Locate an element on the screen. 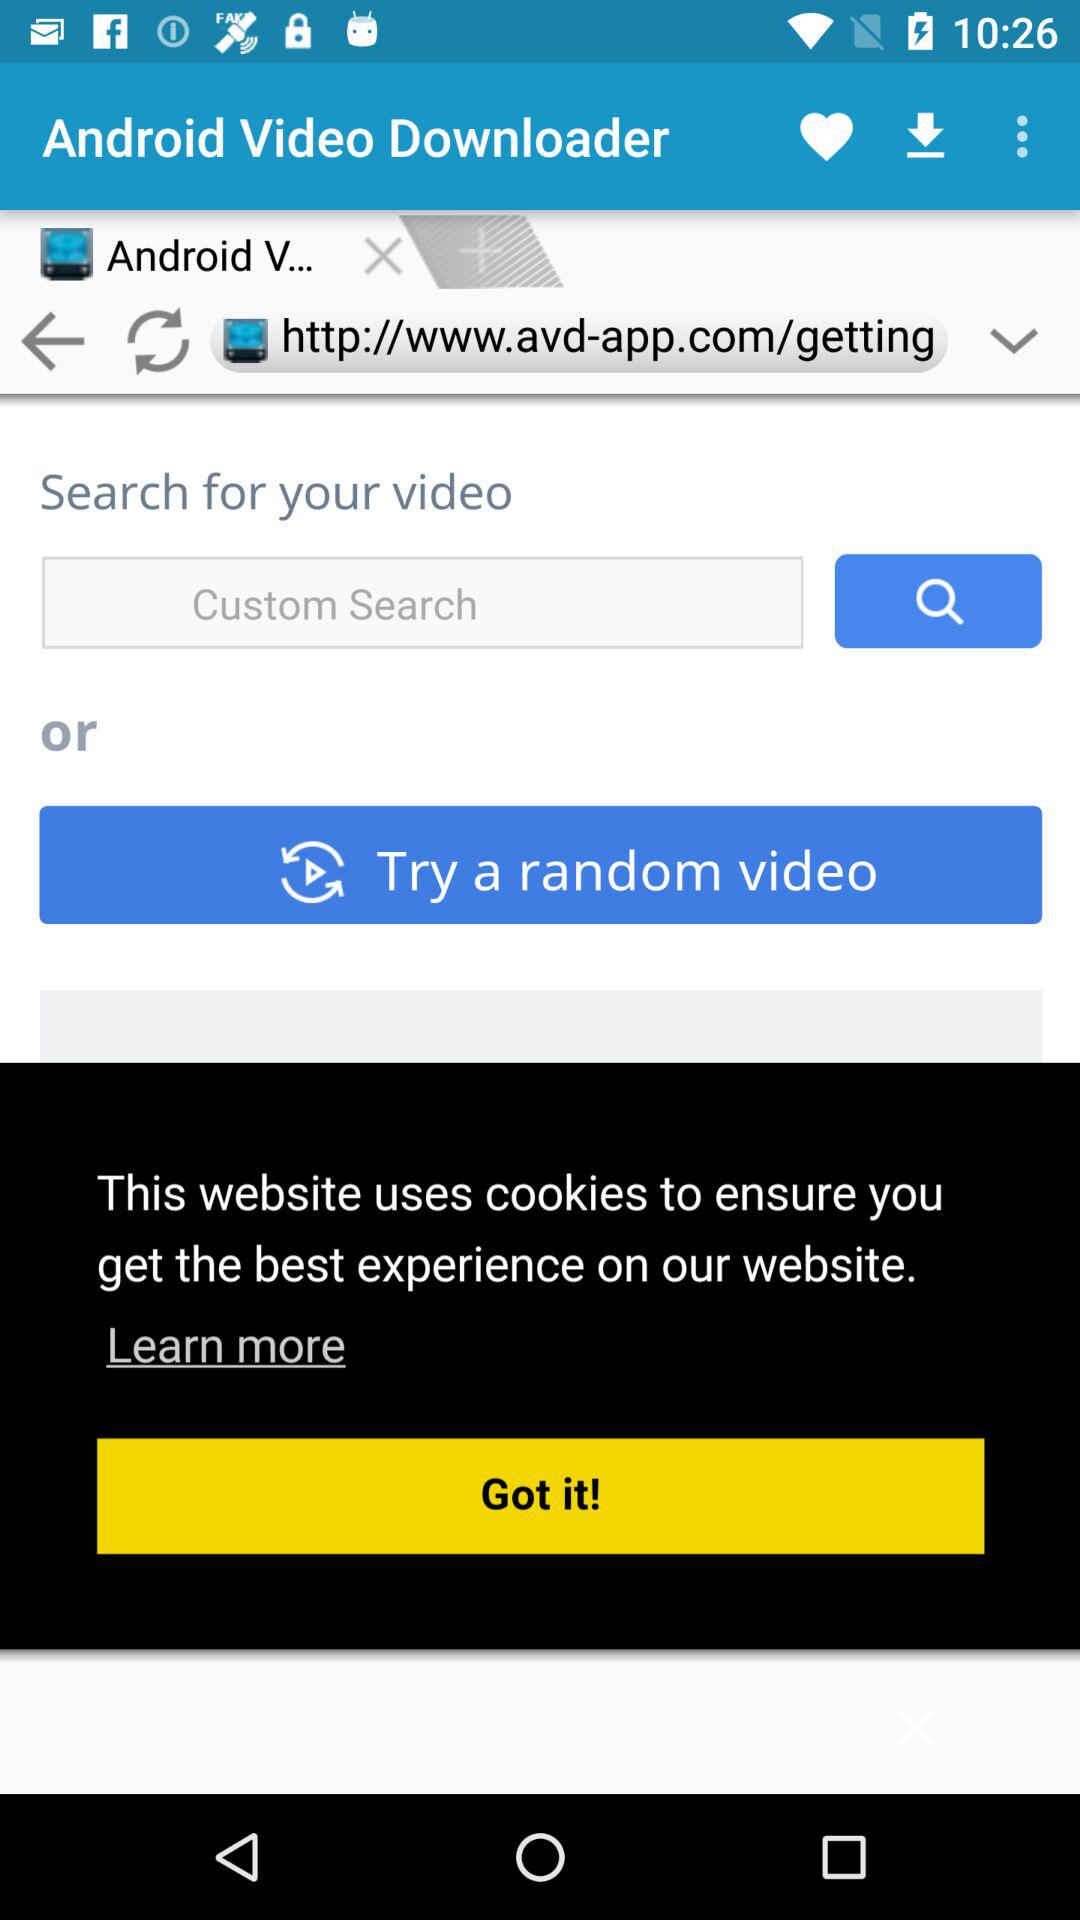  click on the drop down icon is located at coordinates (1014, 341).